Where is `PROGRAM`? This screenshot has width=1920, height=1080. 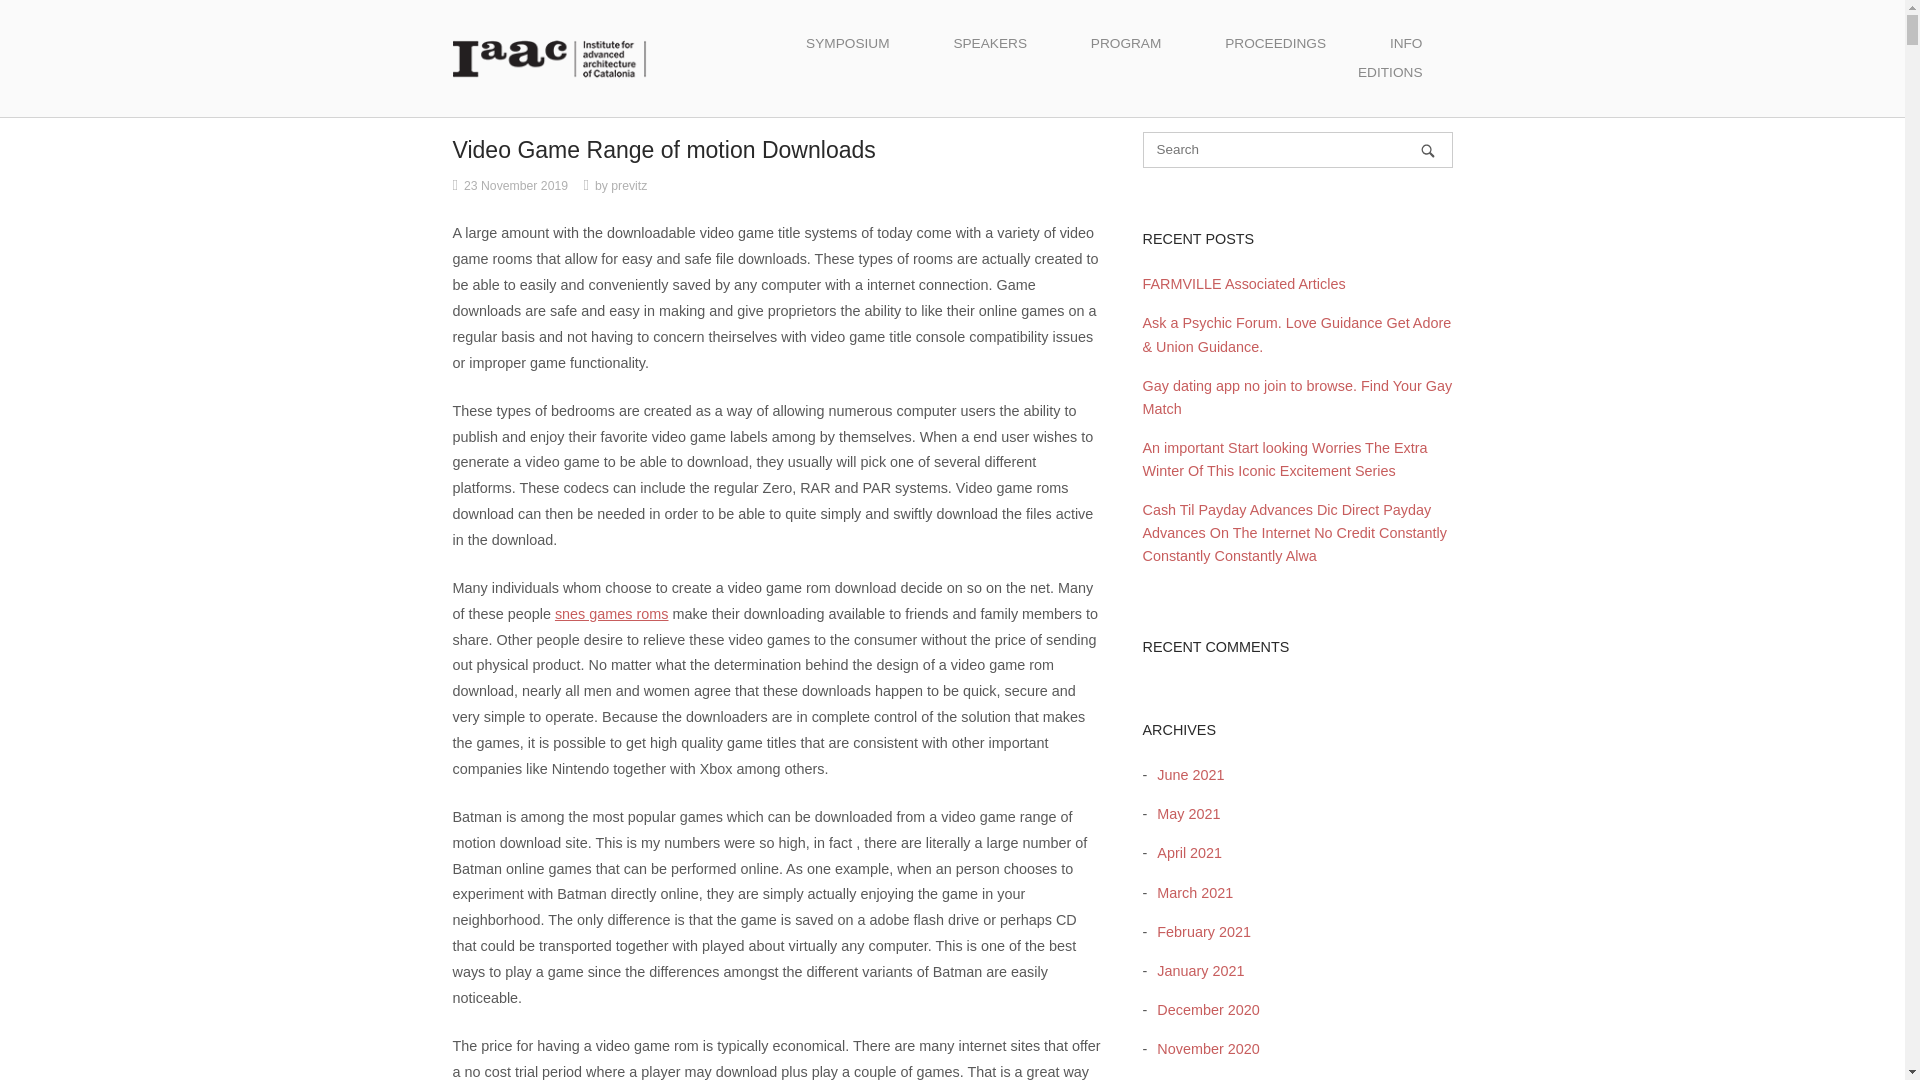 PROGRAM is located at coordinates (1126, 44).